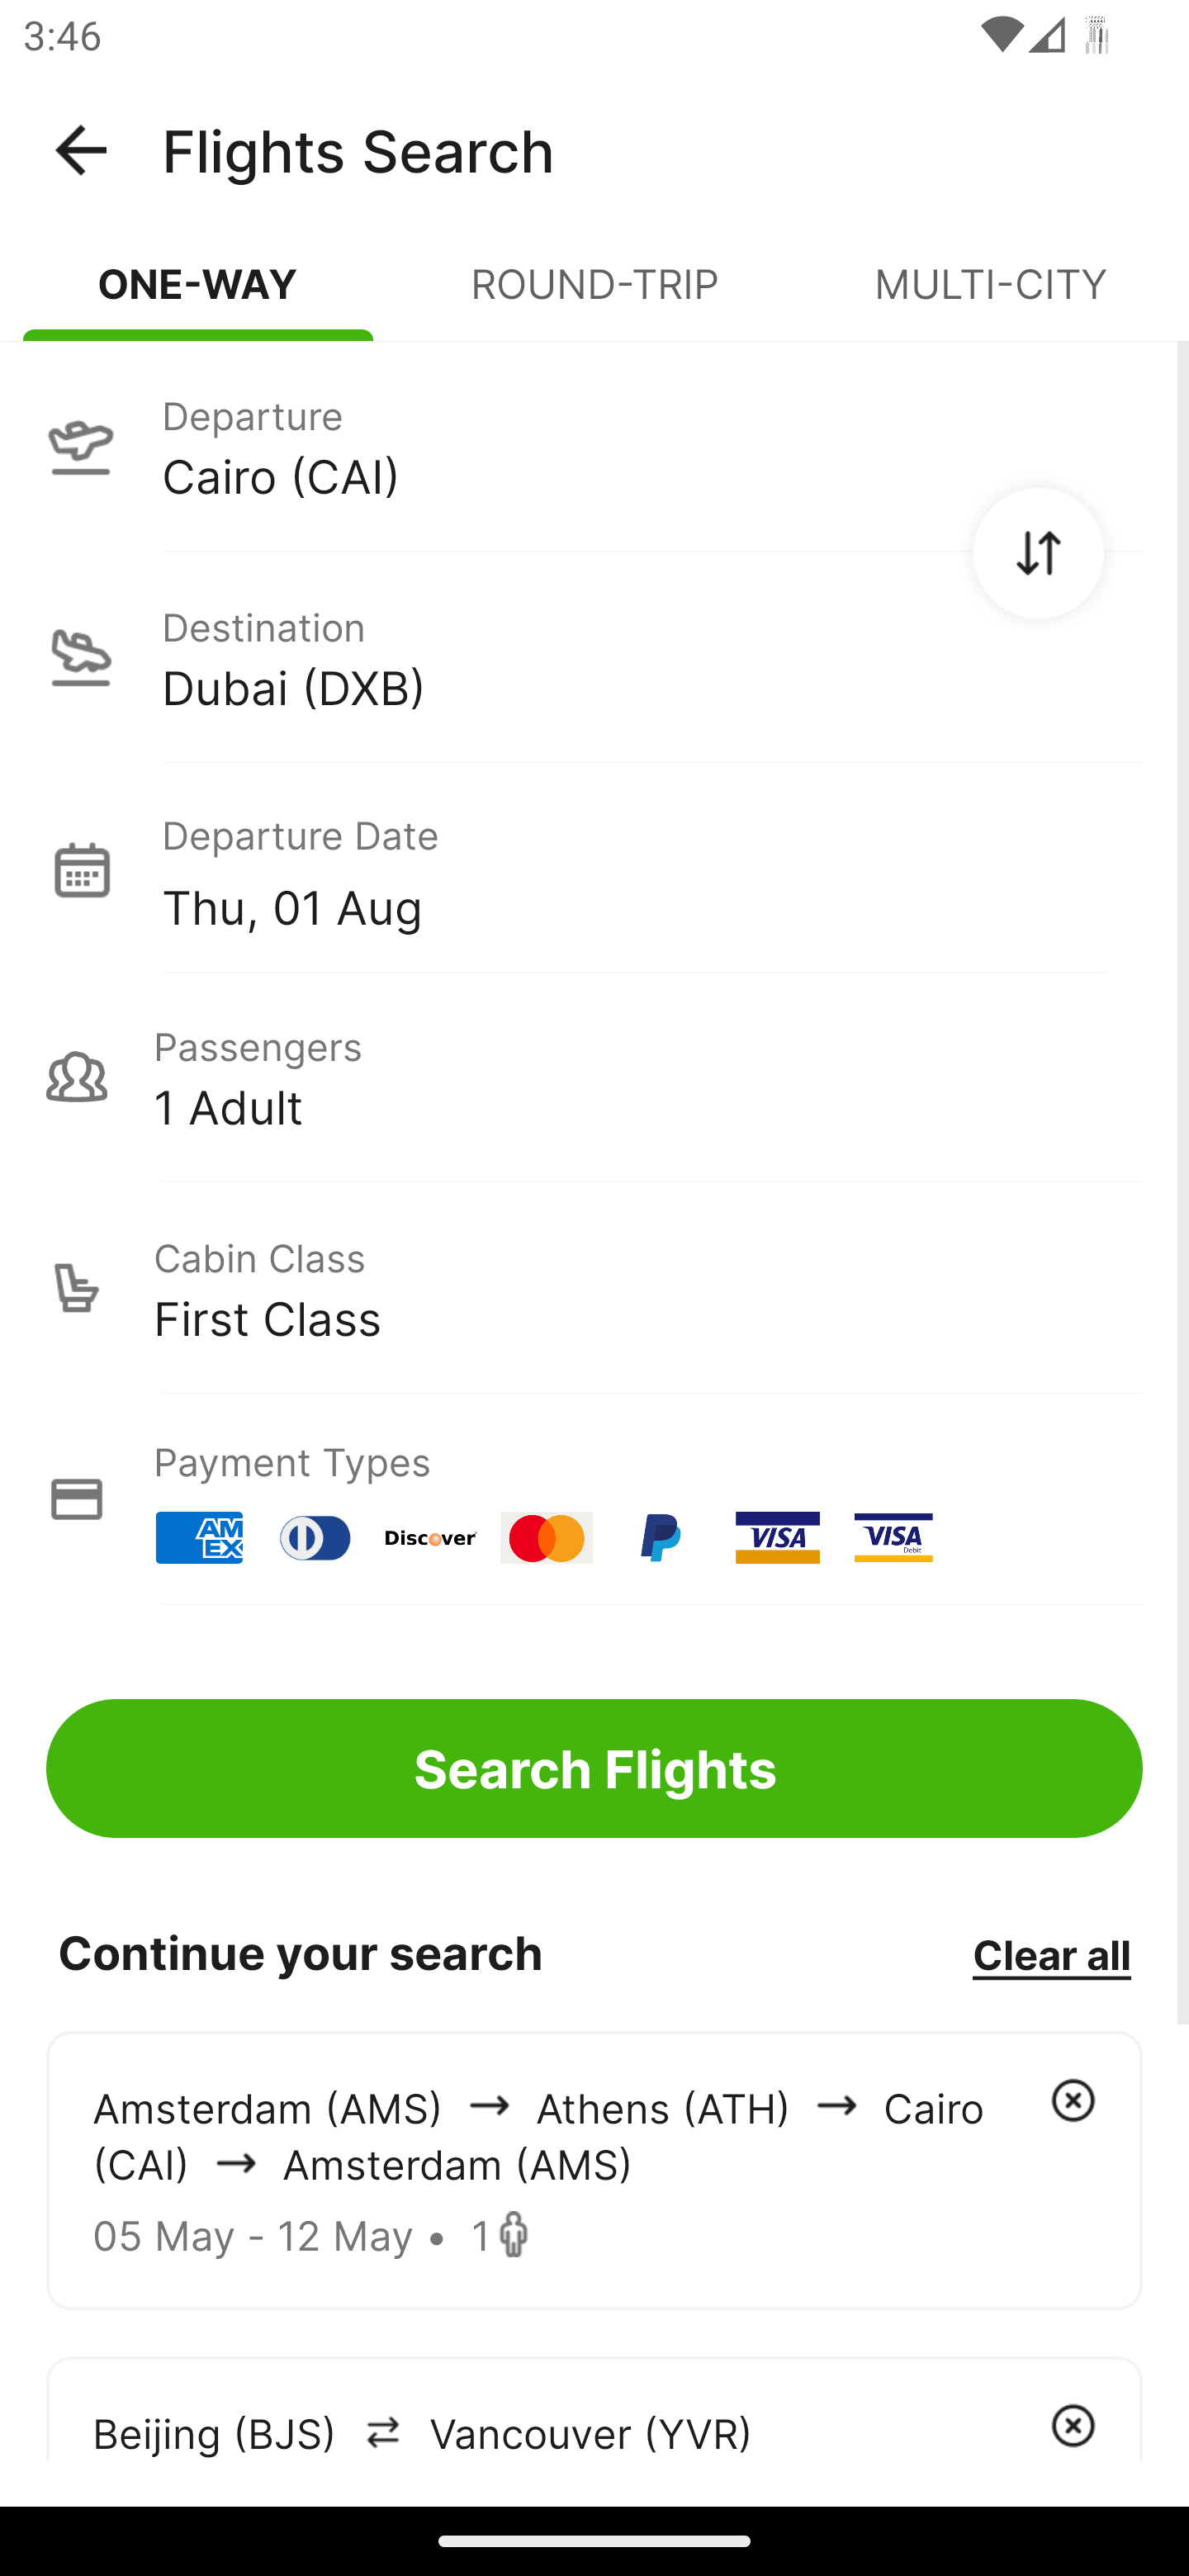 The image size is (1189, 2576). Describe the element at coordinates (594, 657) in the screenshot. I see `Destination Dubai (DXB)` at that location.